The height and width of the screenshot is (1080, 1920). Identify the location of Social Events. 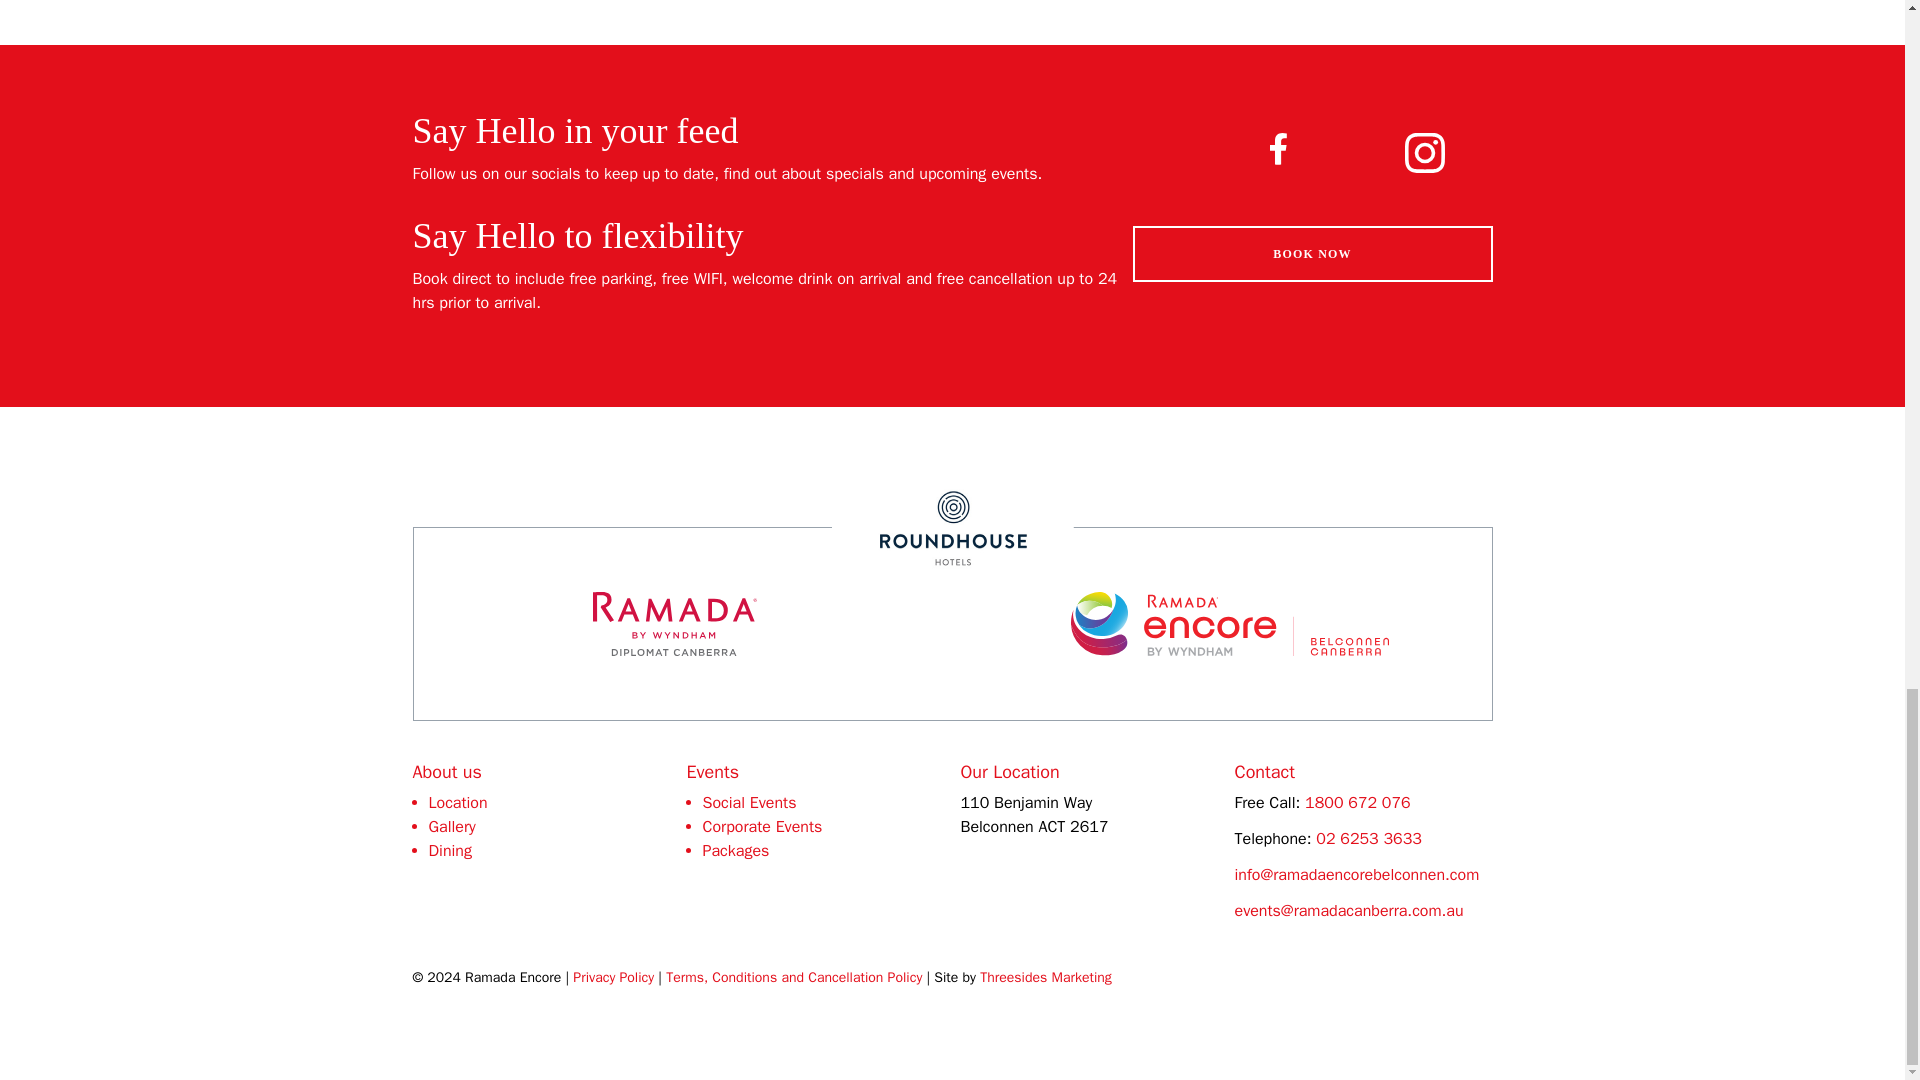
(749, 803).